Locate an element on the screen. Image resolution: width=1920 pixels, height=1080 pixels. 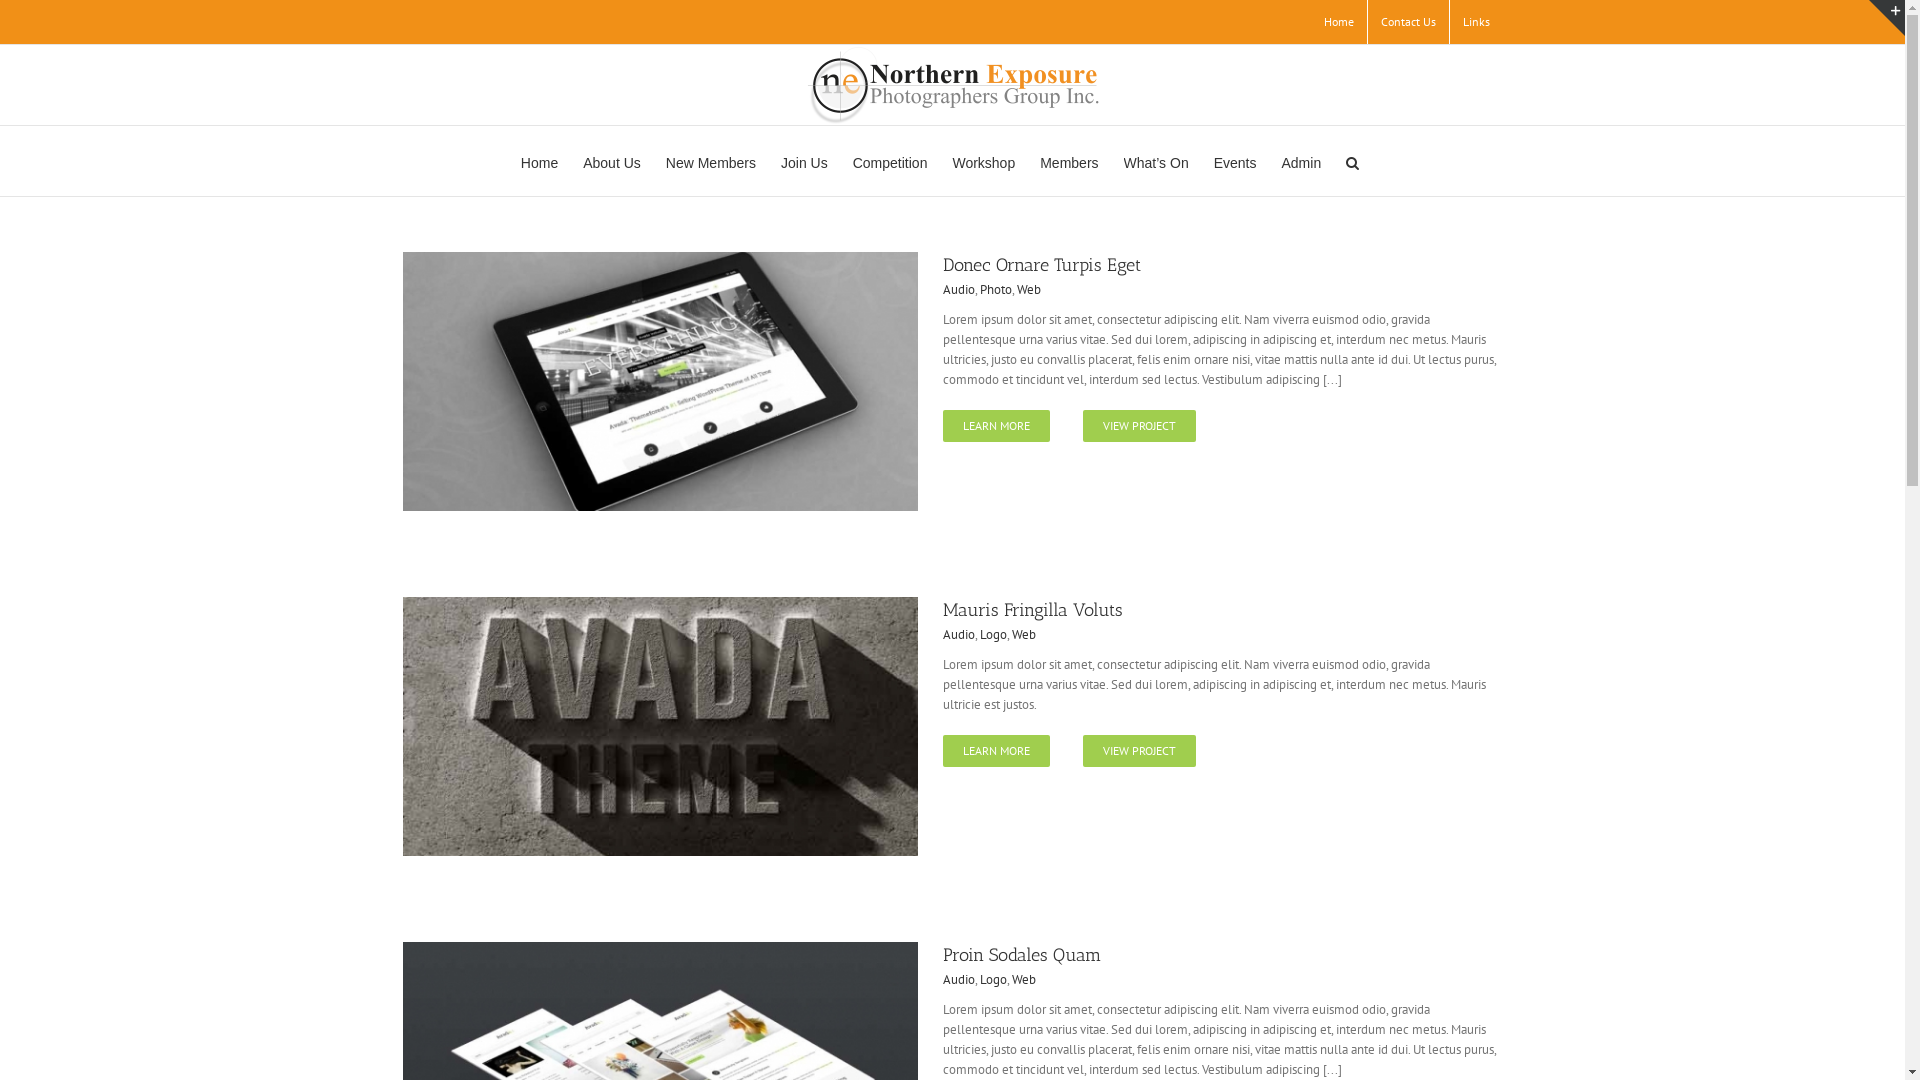
Audio is located at coordinates (958, 634).